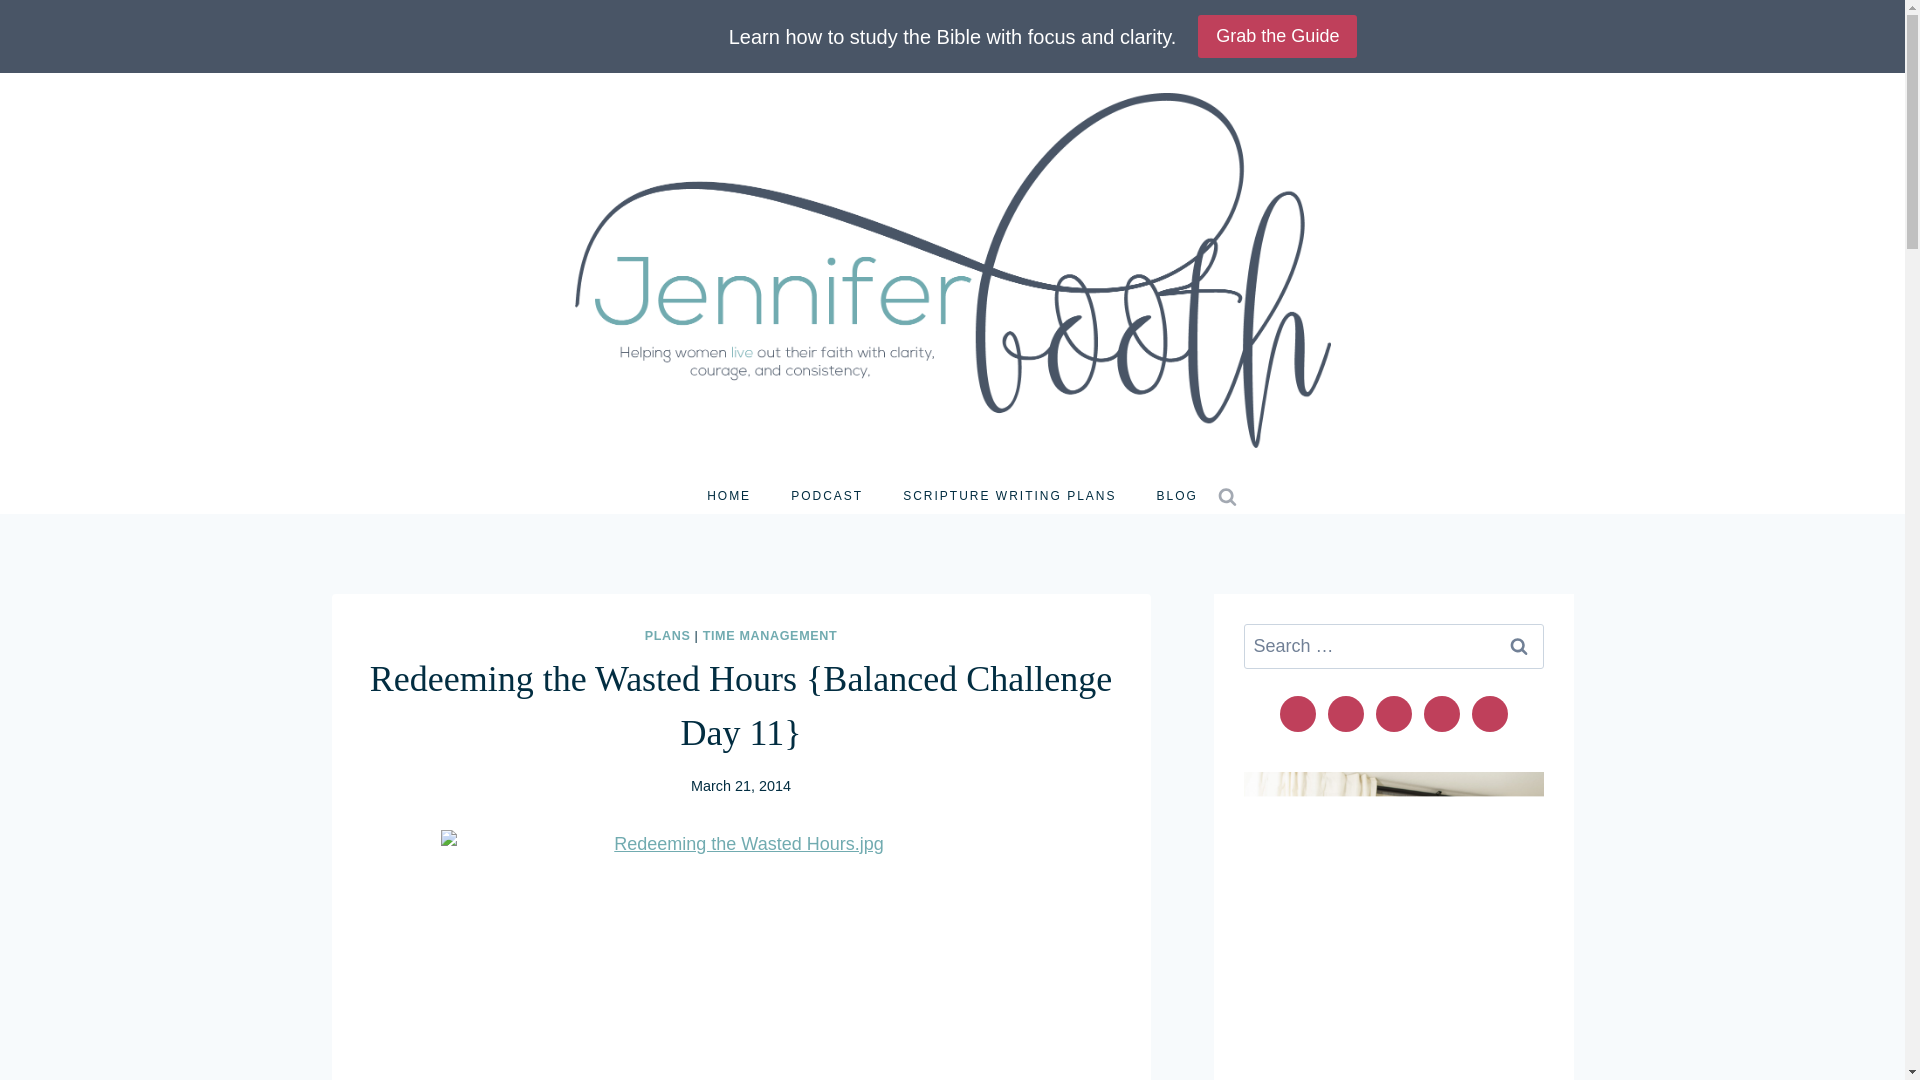 Image resolution: width=1920 pixels, height=1080 pixels. Describe the element at coordinates (729, 496) in the screenshot. I see `HOME` at that location.